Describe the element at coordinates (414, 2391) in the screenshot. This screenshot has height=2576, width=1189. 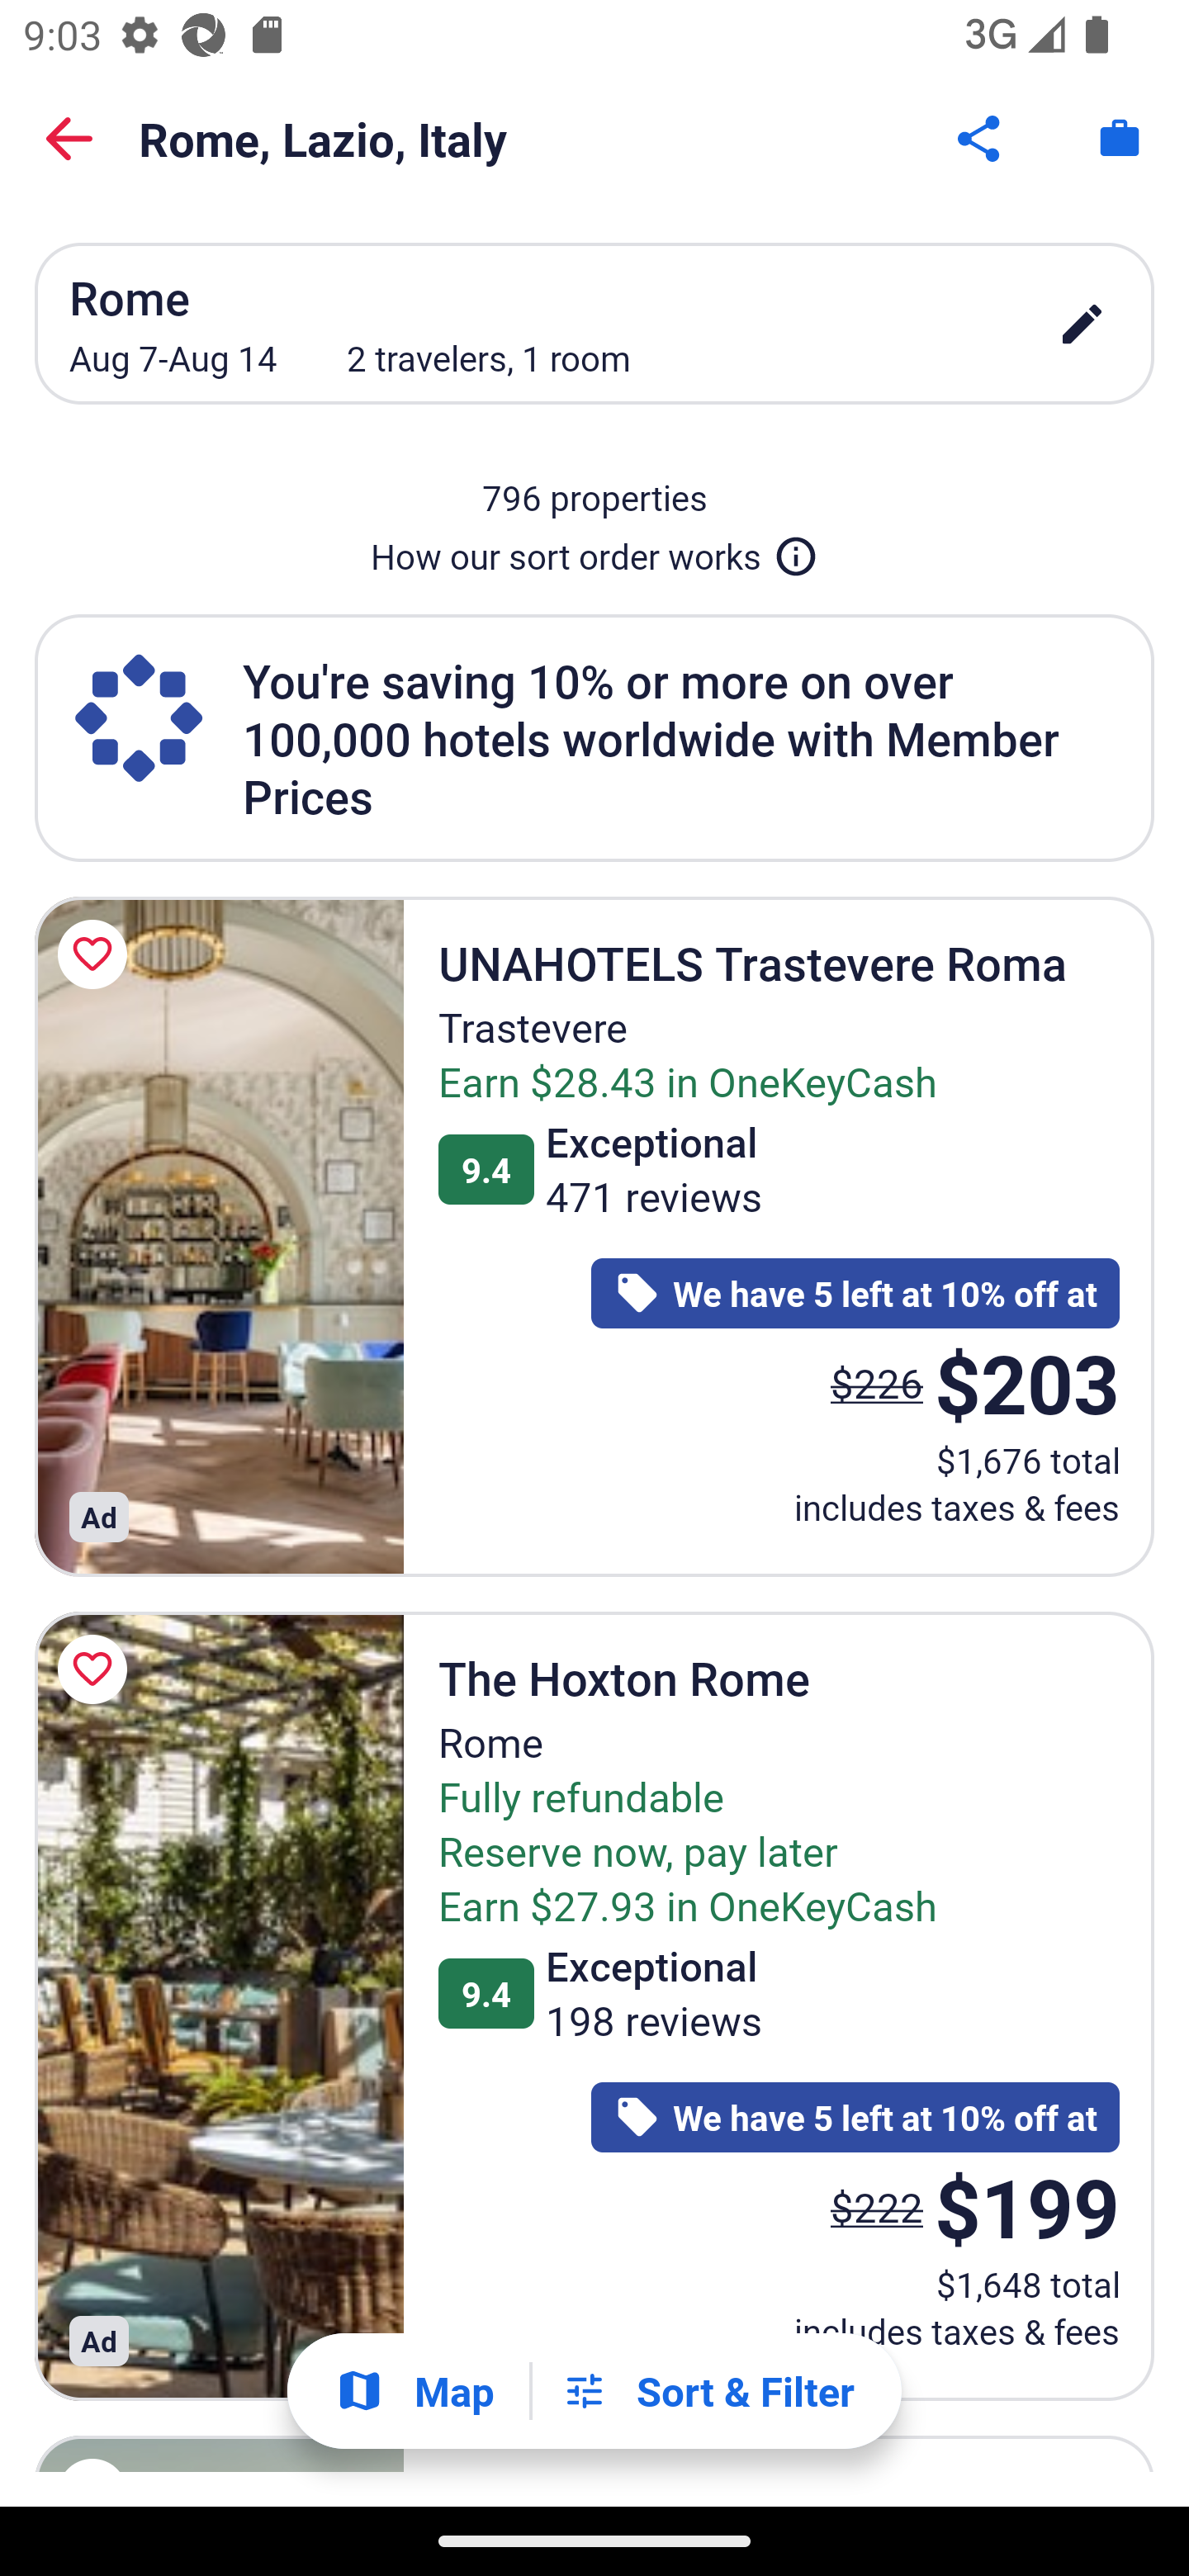
I see `Show map Map Show map Button` at that location.